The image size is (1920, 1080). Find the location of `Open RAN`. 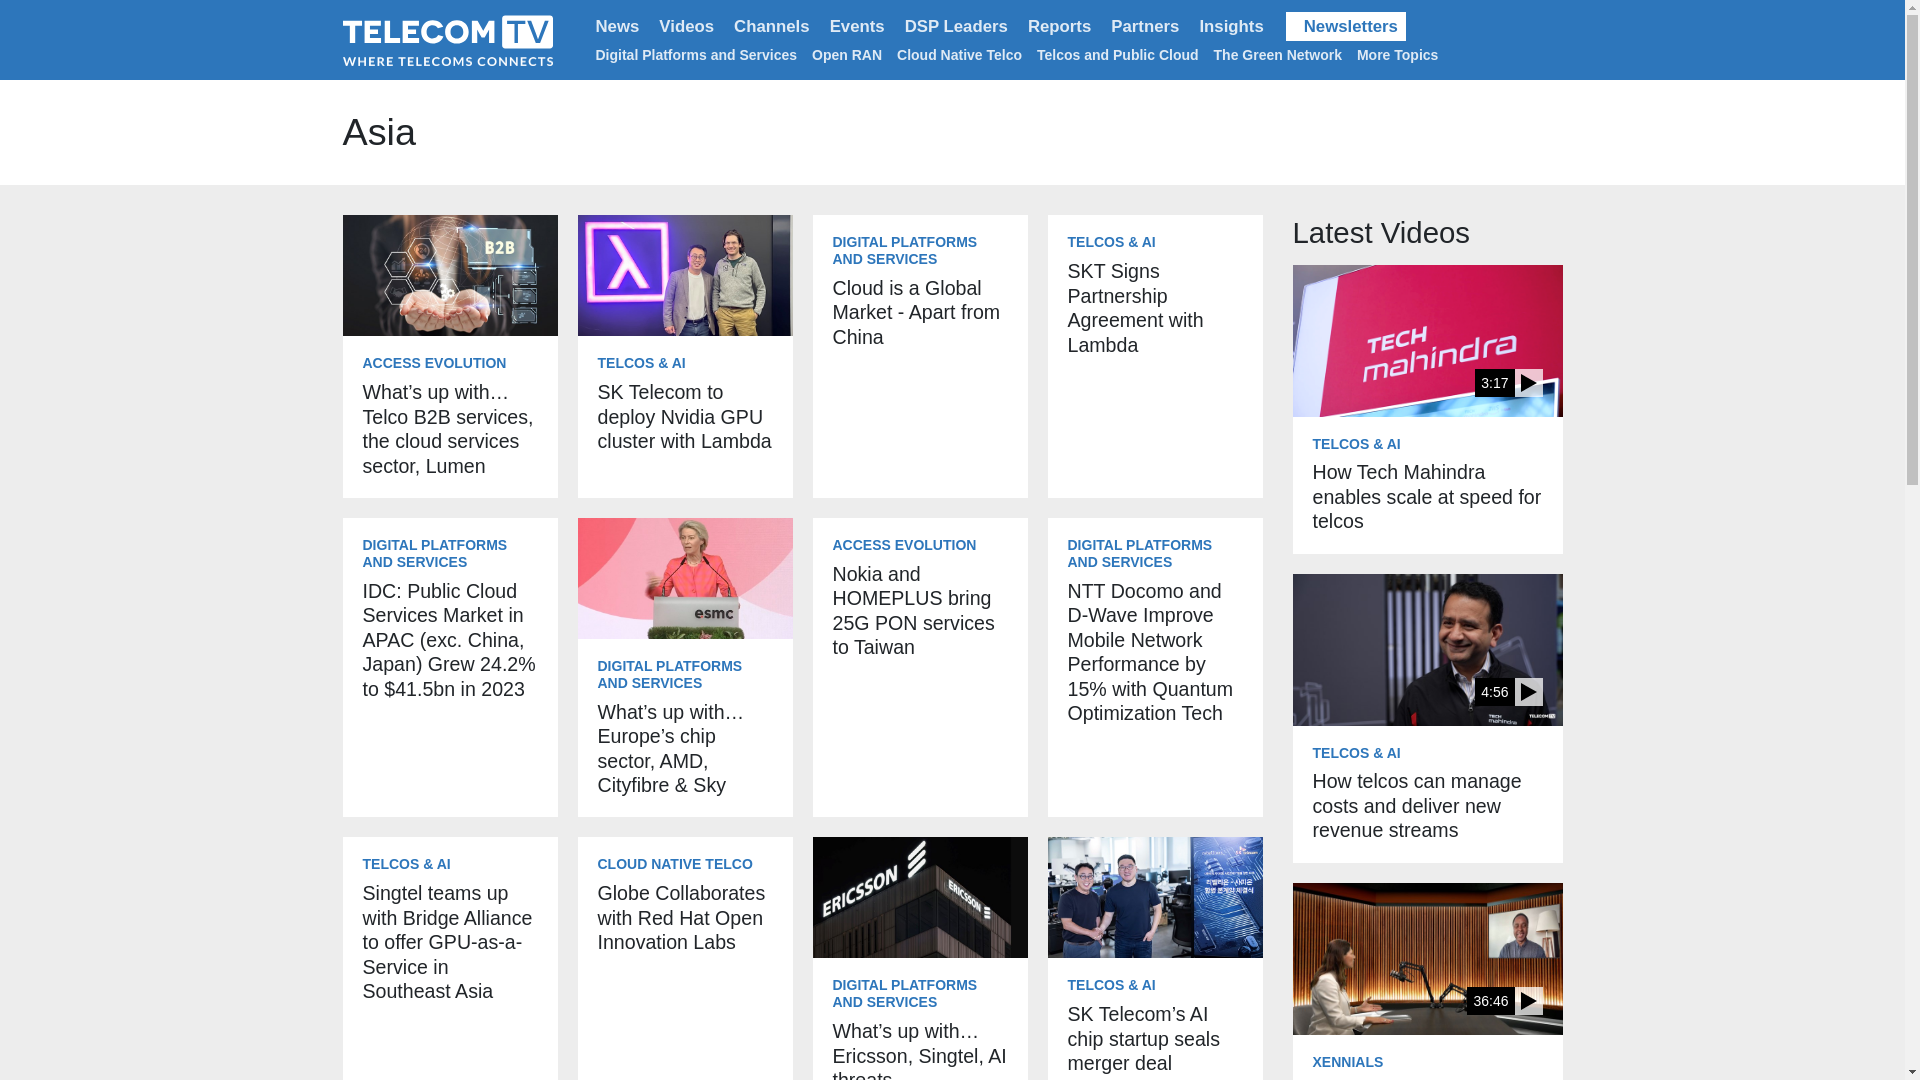

Open RAN is located at coordinates (846, 54).